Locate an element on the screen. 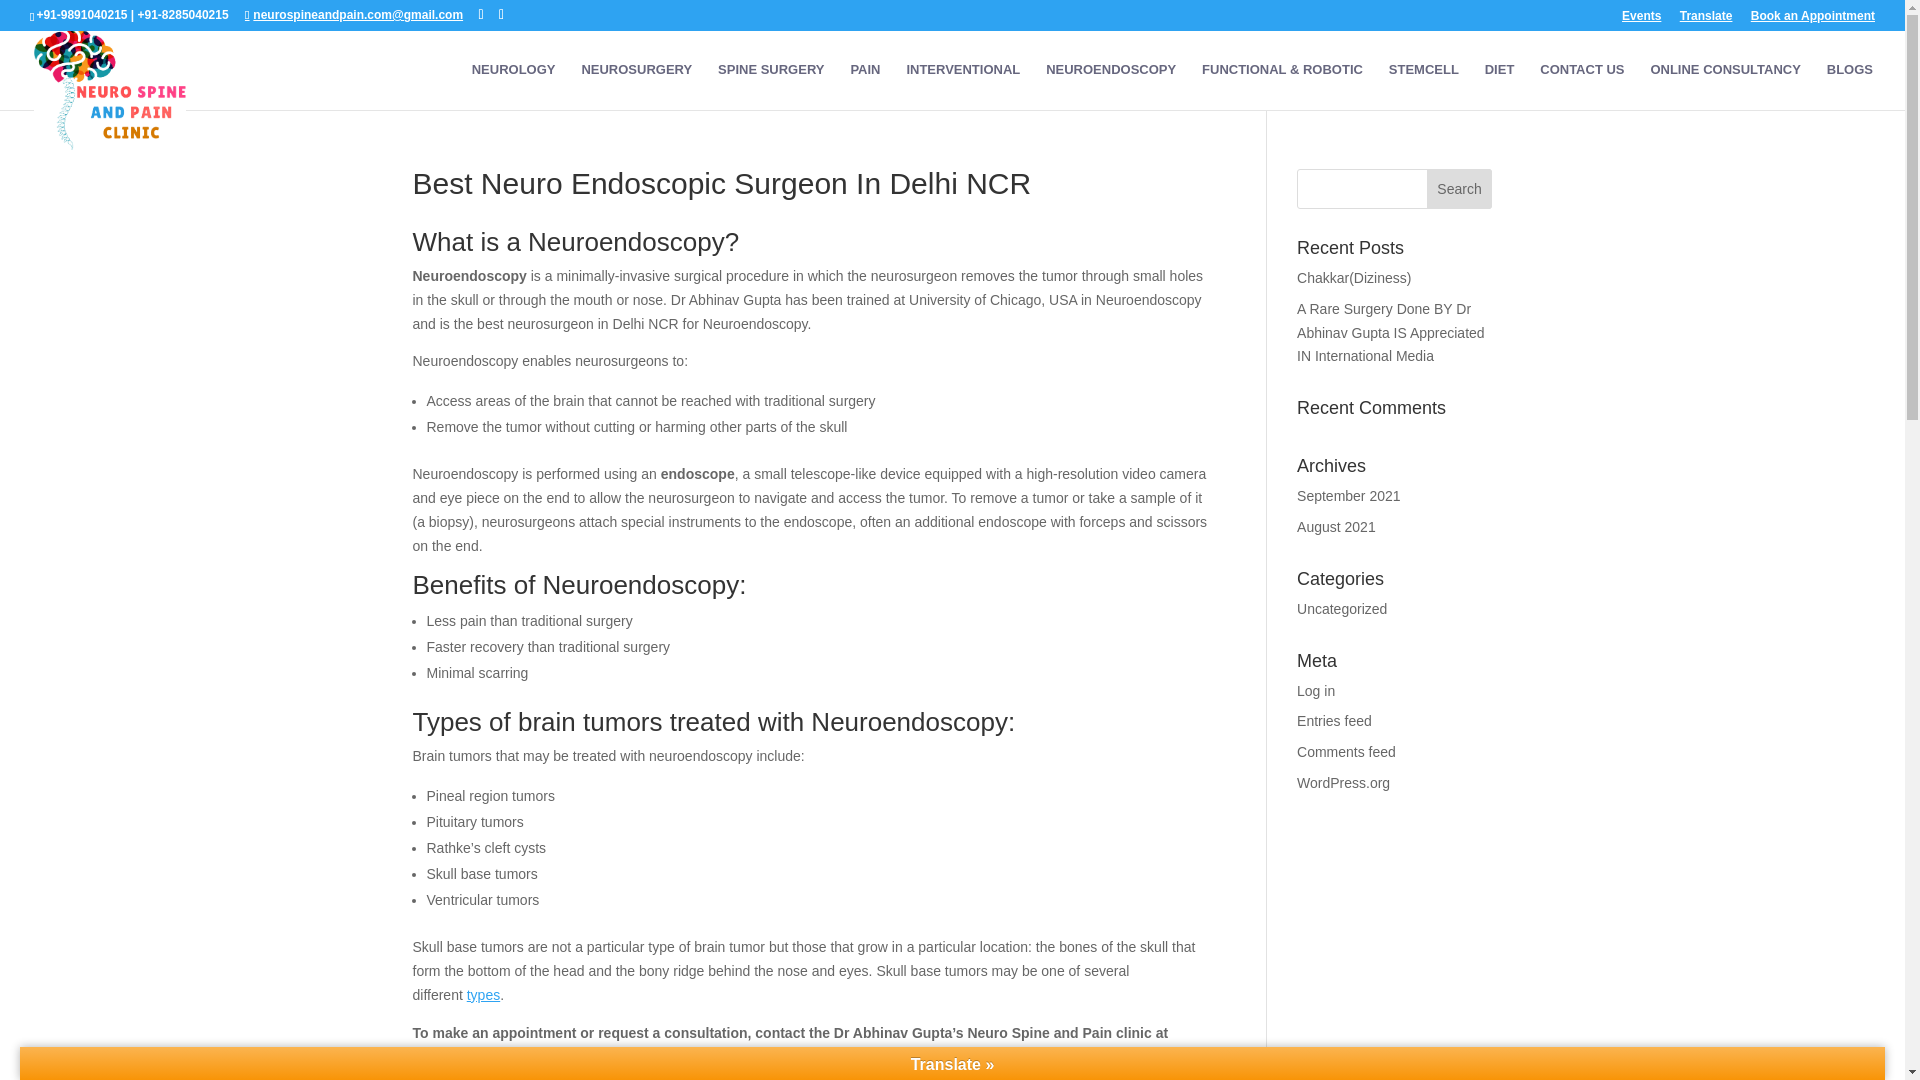  Uncategorized is located at coordinates (1342, 608).